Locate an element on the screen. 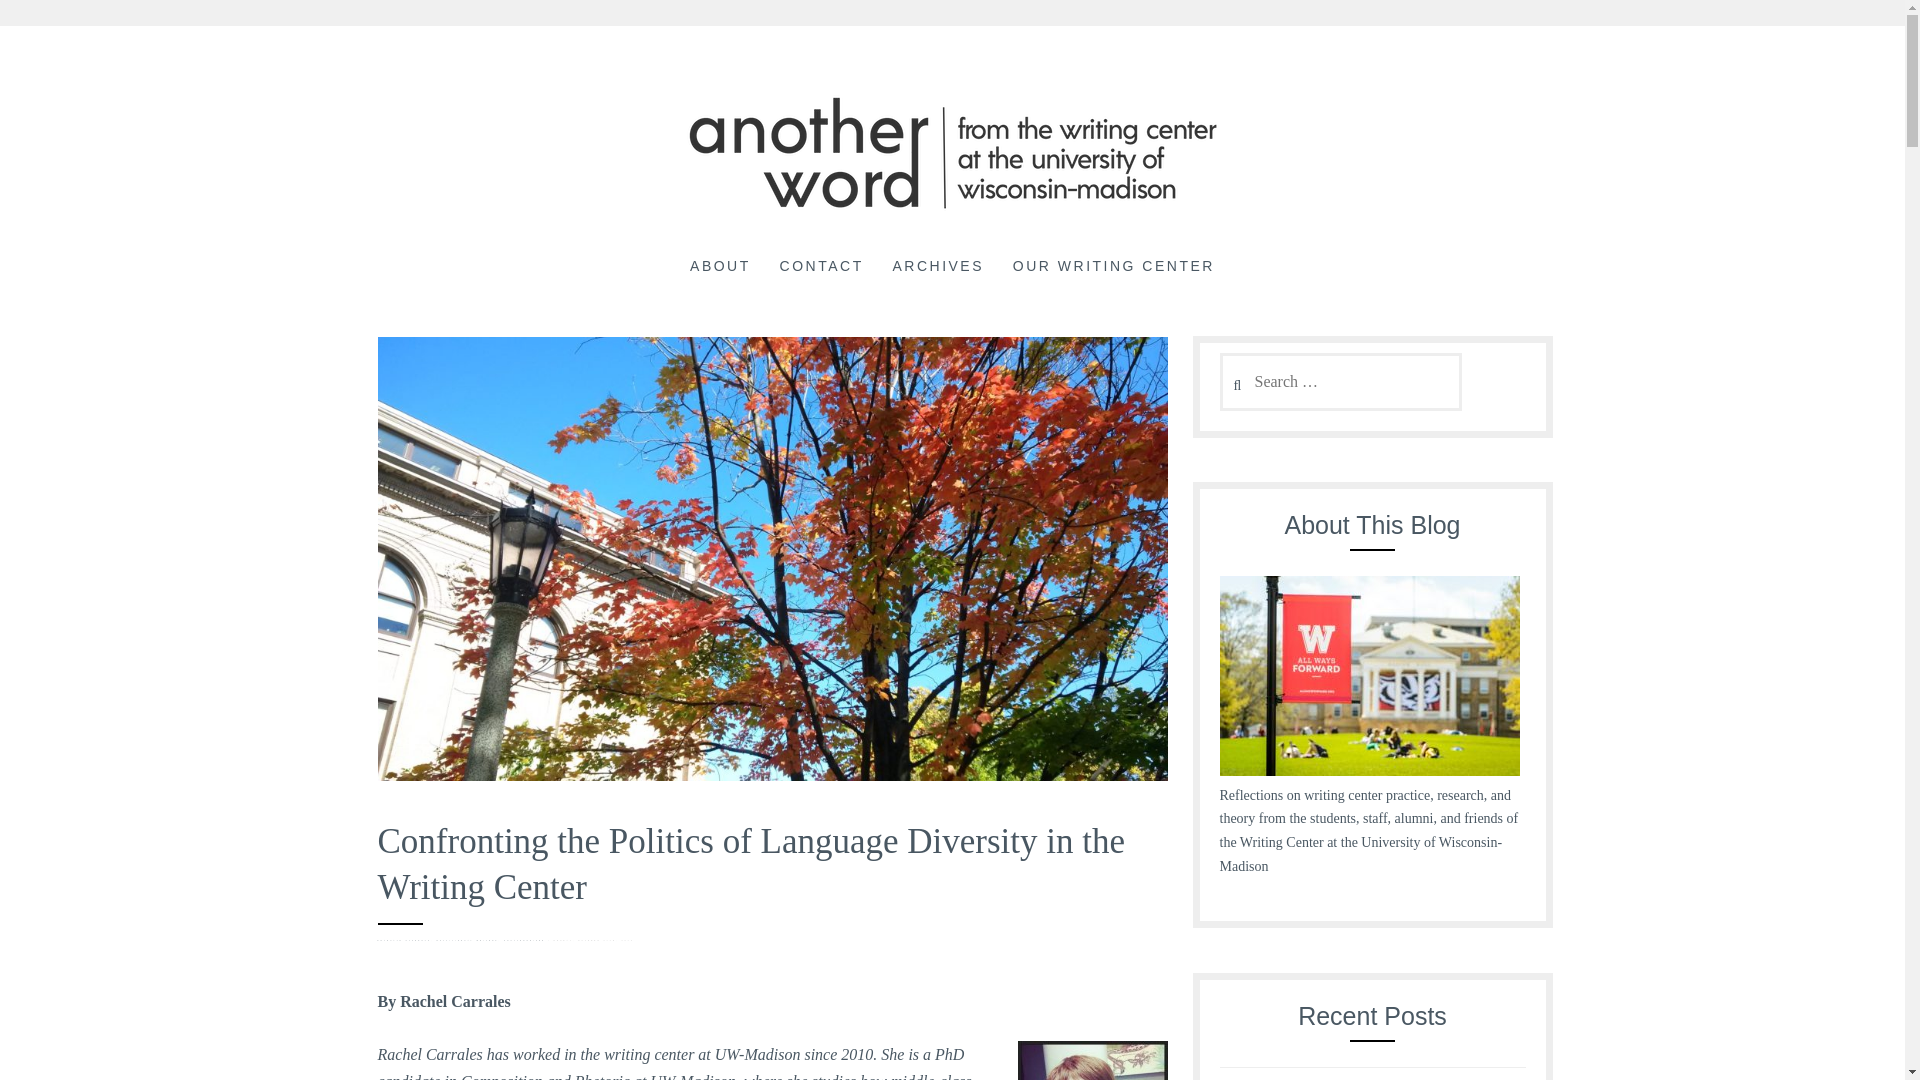 The width and height of the screenshot is (1920, 1080). Another Word is located at coordinates (168, 256).